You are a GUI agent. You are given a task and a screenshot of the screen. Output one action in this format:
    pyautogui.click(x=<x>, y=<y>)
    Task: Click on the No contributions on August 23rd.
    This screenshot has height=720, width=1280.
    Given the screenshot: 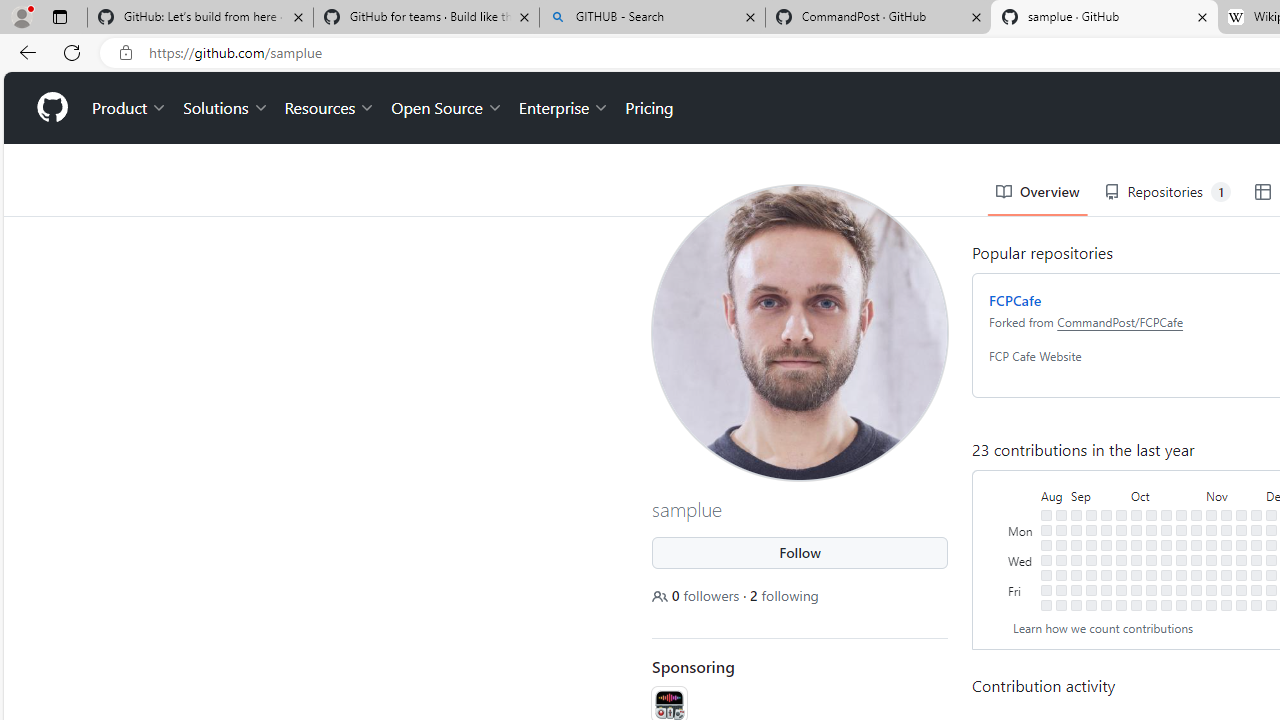 What is the action you would take?
    pyautogui.click(x=1046, y=559)
    